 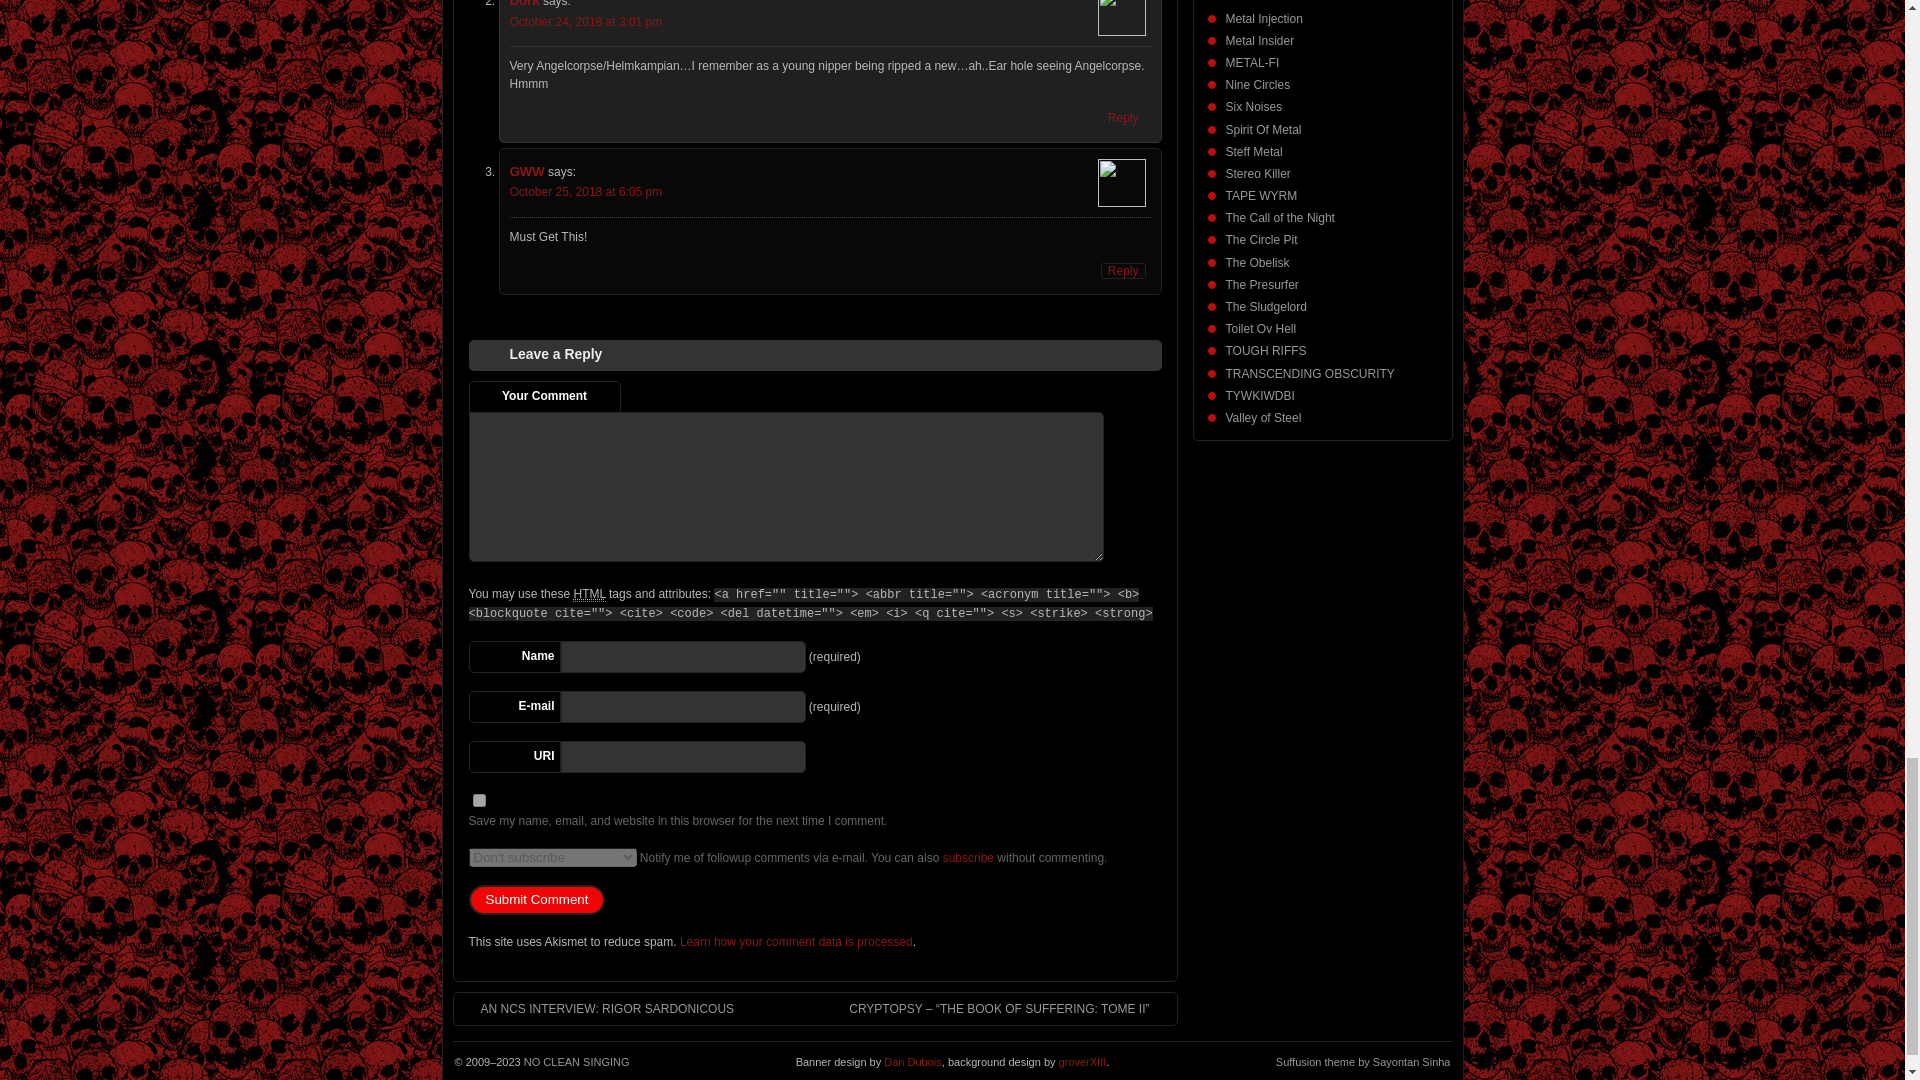 What do you see at coordinates (586, 22) in the screenshot?
I see `October 24, 2018 at 3:01 pm` at bounding box center [586, 22].